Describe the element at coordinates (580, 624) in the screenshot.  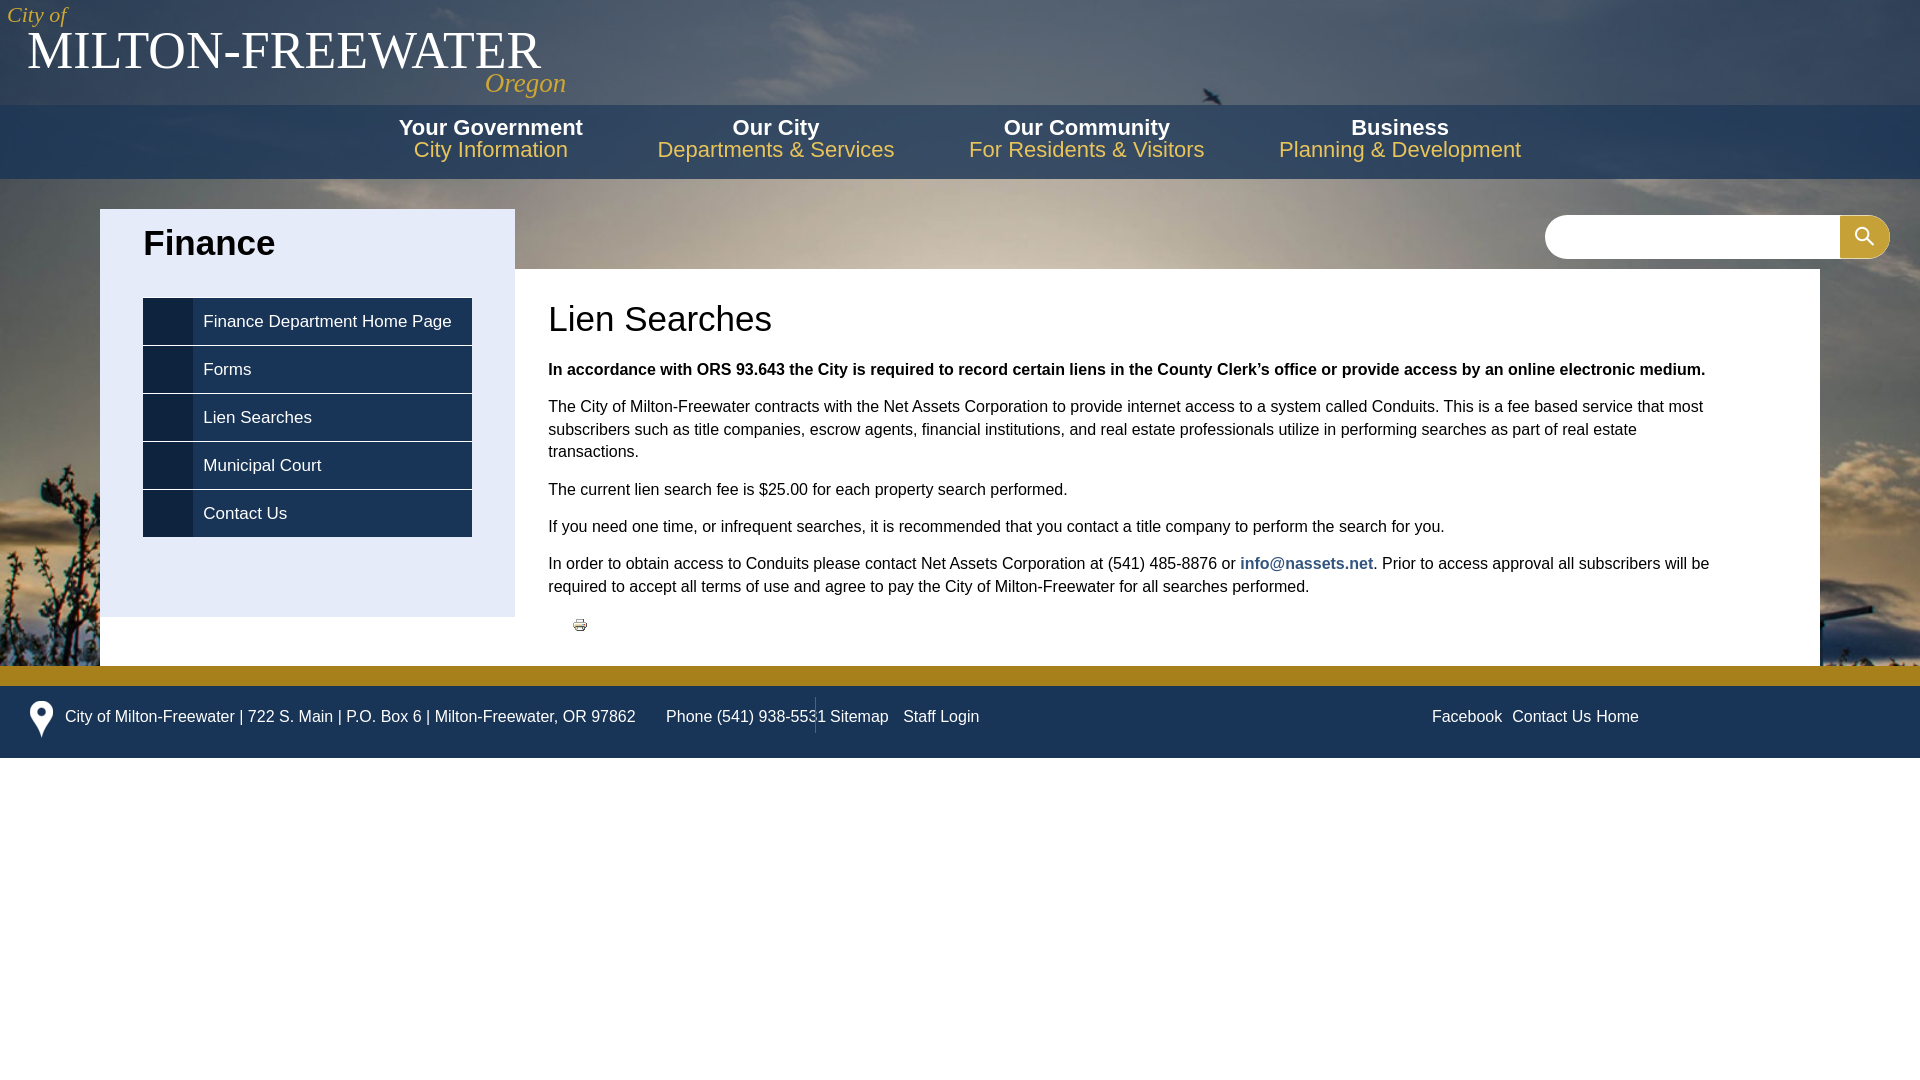
I see `Skip to main content` at that location.